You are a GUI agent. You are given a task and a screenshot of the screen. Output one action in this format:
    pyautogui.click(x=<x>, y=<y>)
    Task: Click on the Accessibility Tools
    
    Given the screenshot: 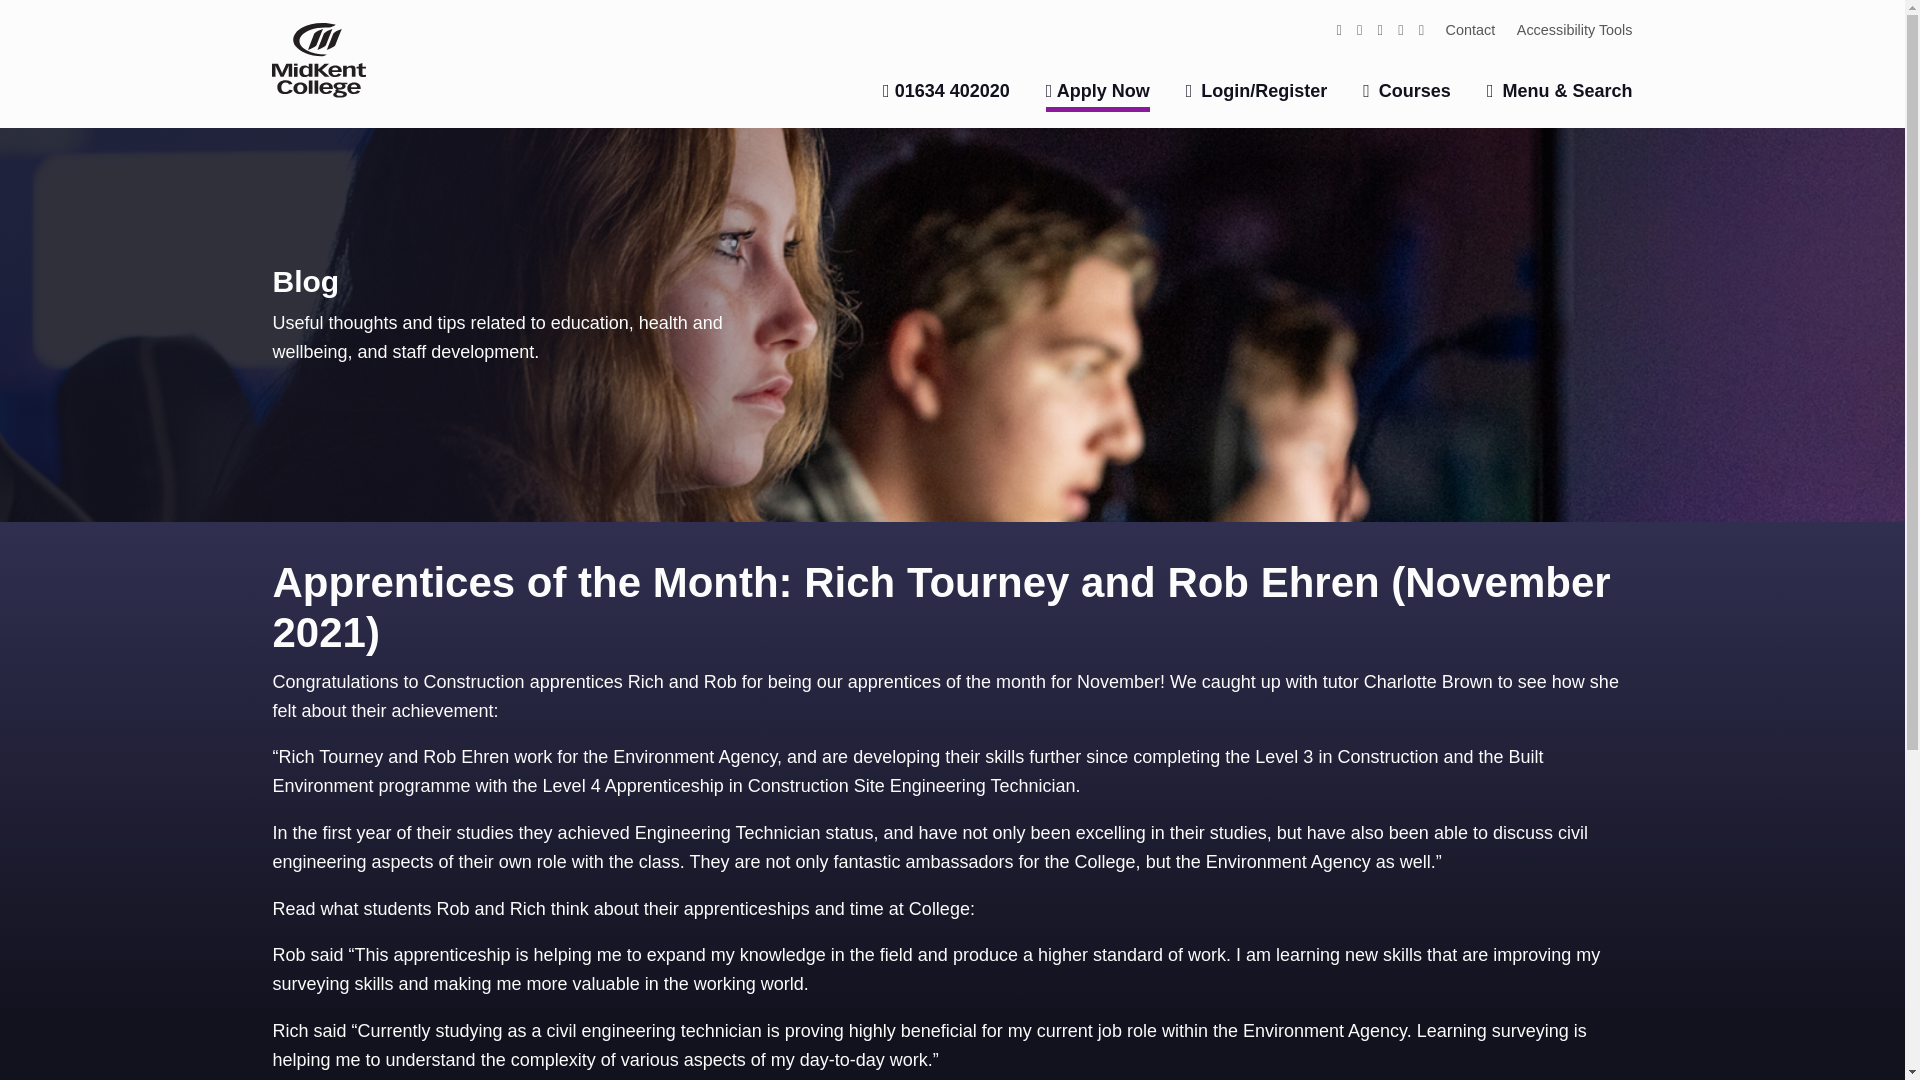 What is the action you would take?
    pyautogui.click(x=1574, y=28)
    